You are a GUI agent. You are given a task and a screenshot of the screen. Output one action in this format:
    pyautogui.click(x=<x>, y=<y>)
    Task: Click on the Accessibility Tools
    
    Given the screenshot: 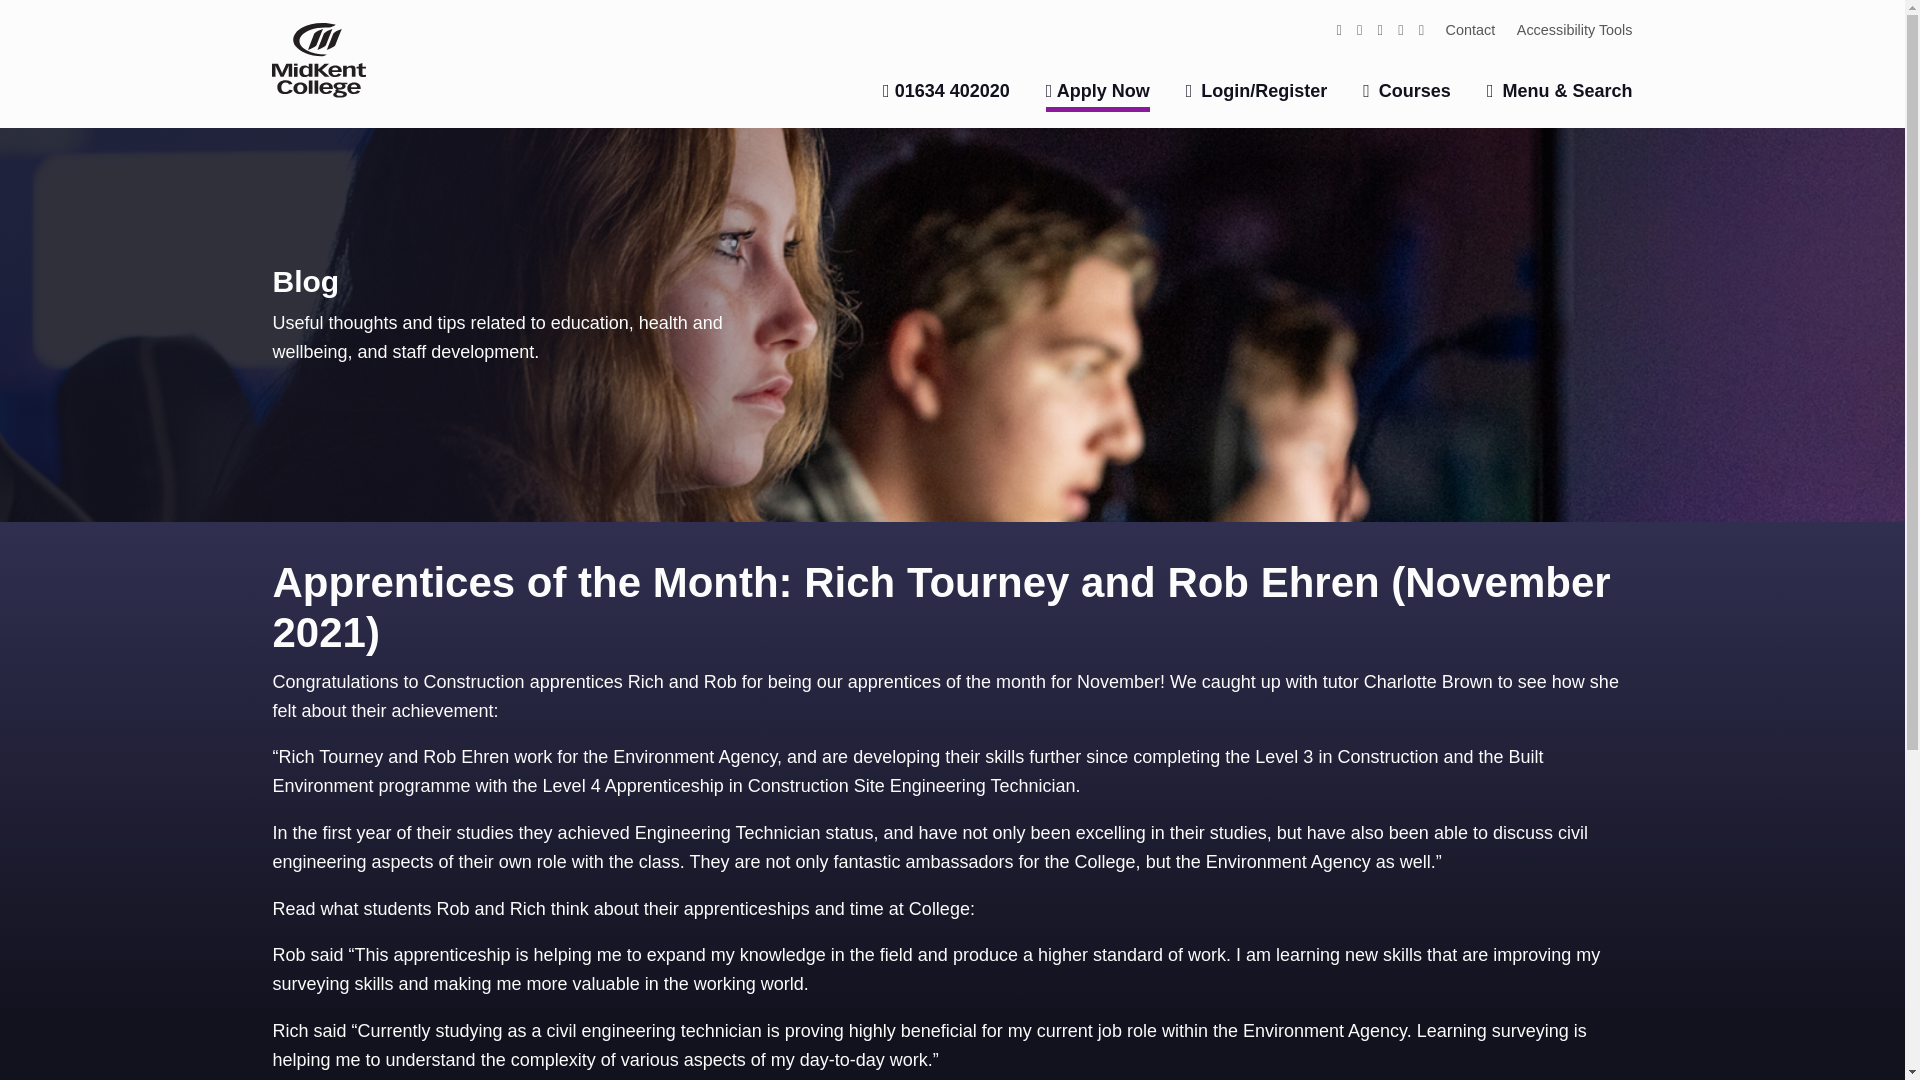 What is the action you would take?
    pyautogui.click(x=1574, y=28)
    